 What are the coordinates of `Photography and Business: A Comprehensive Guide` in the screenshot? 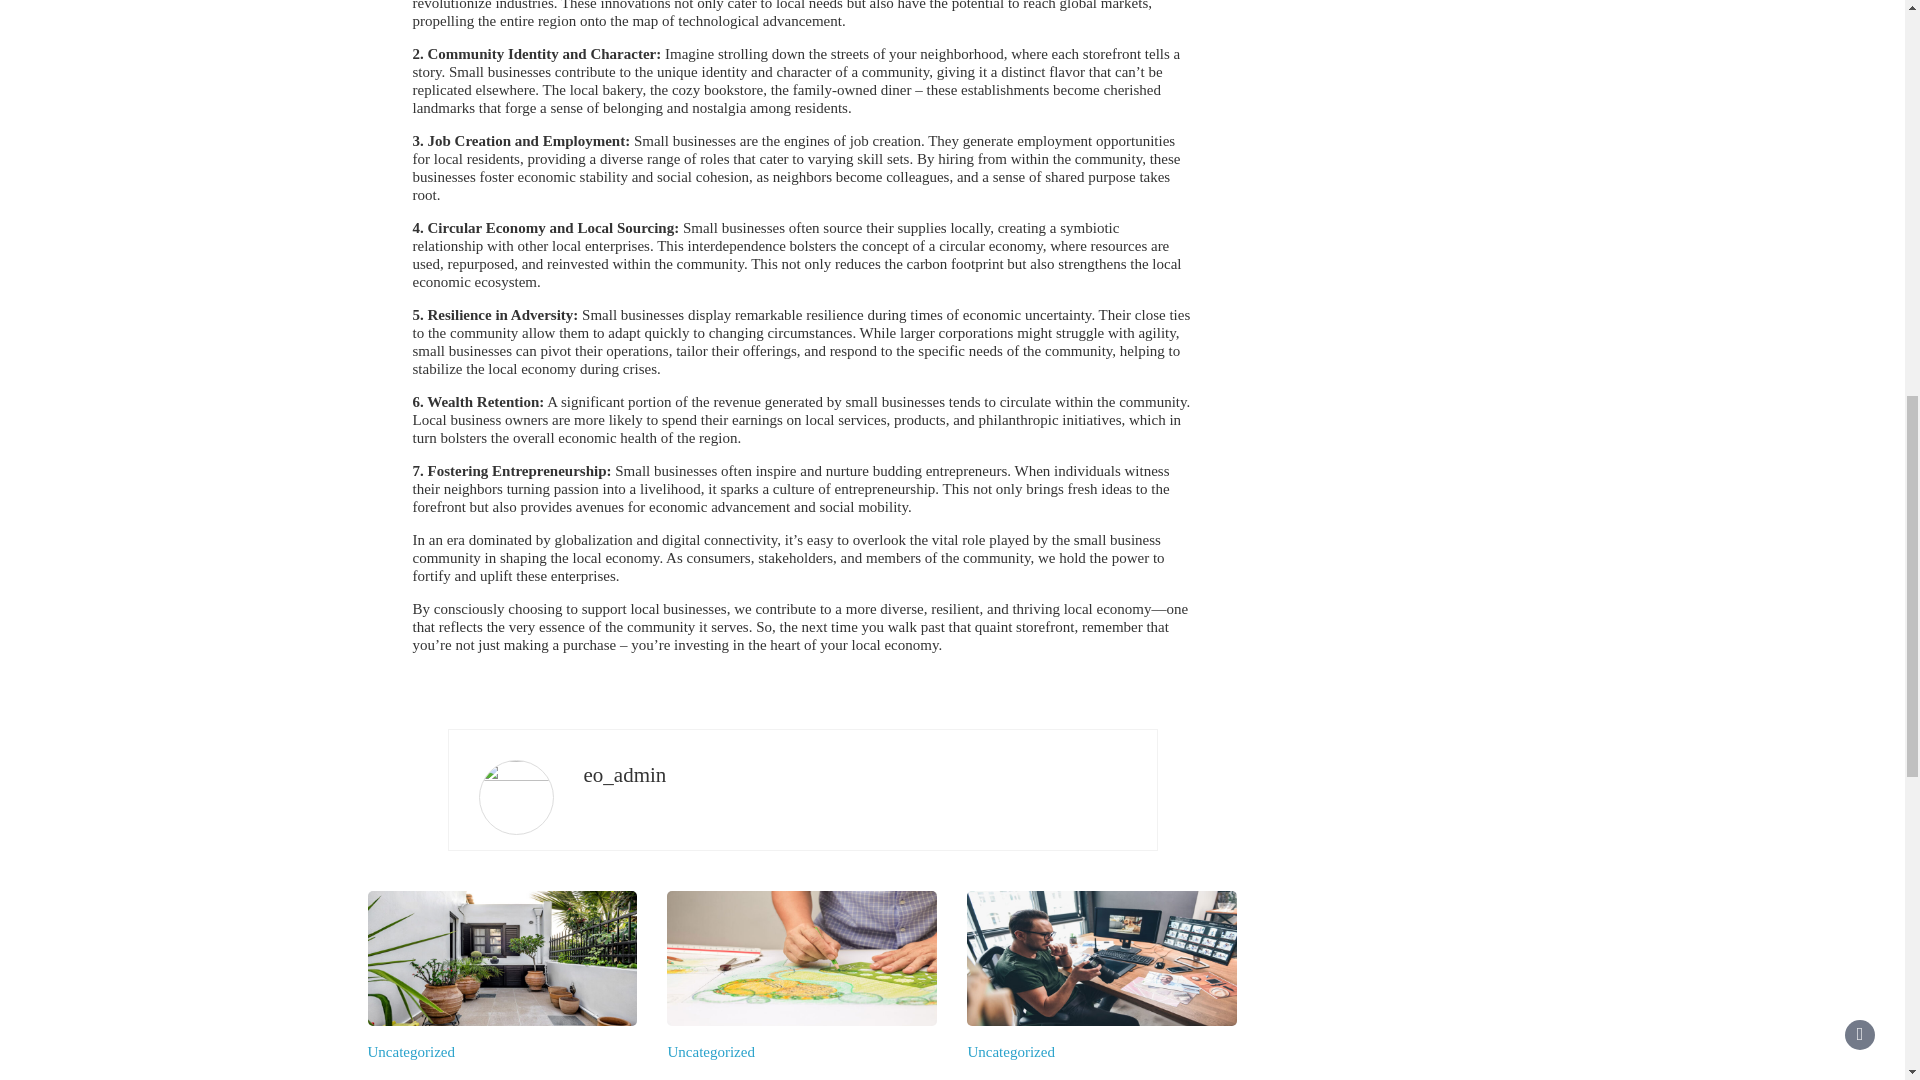 It's located at (1090, 1078).